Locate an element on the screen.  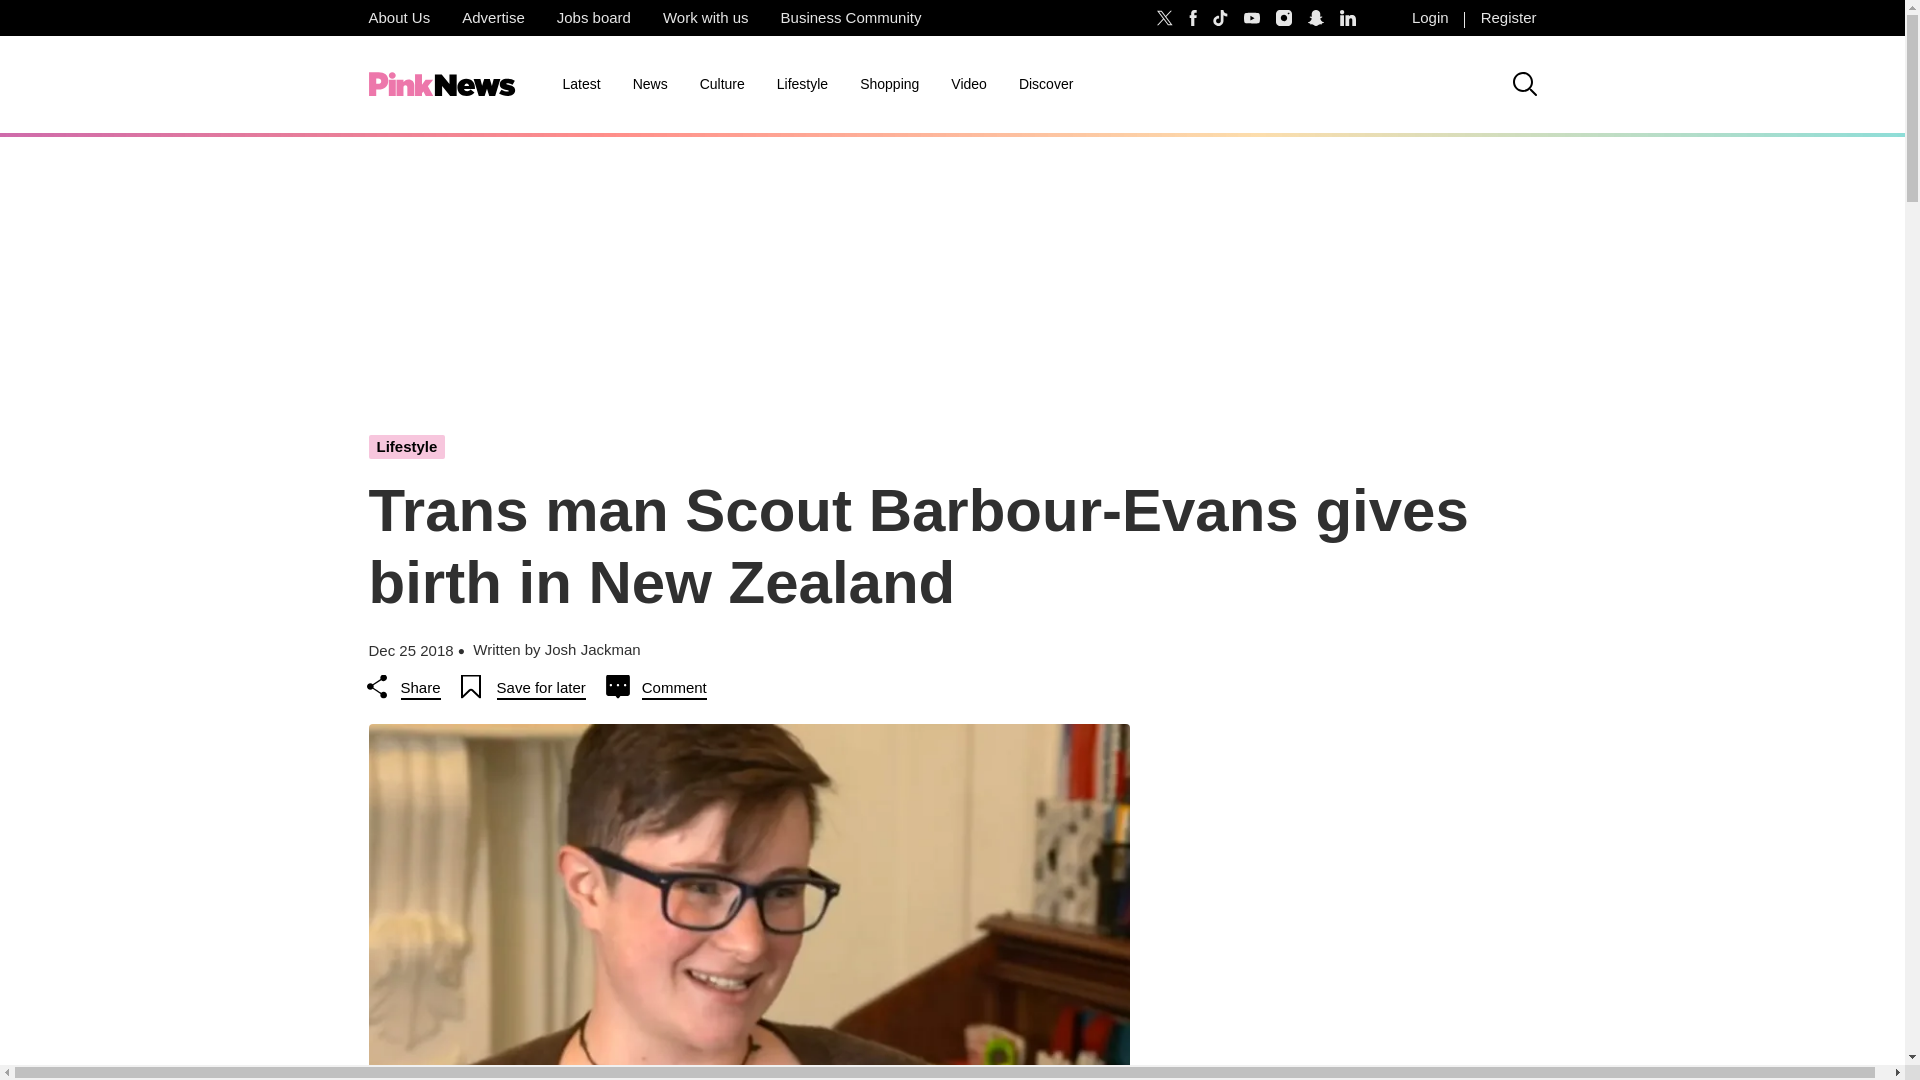
Culture is located at coordinates (722, 84).